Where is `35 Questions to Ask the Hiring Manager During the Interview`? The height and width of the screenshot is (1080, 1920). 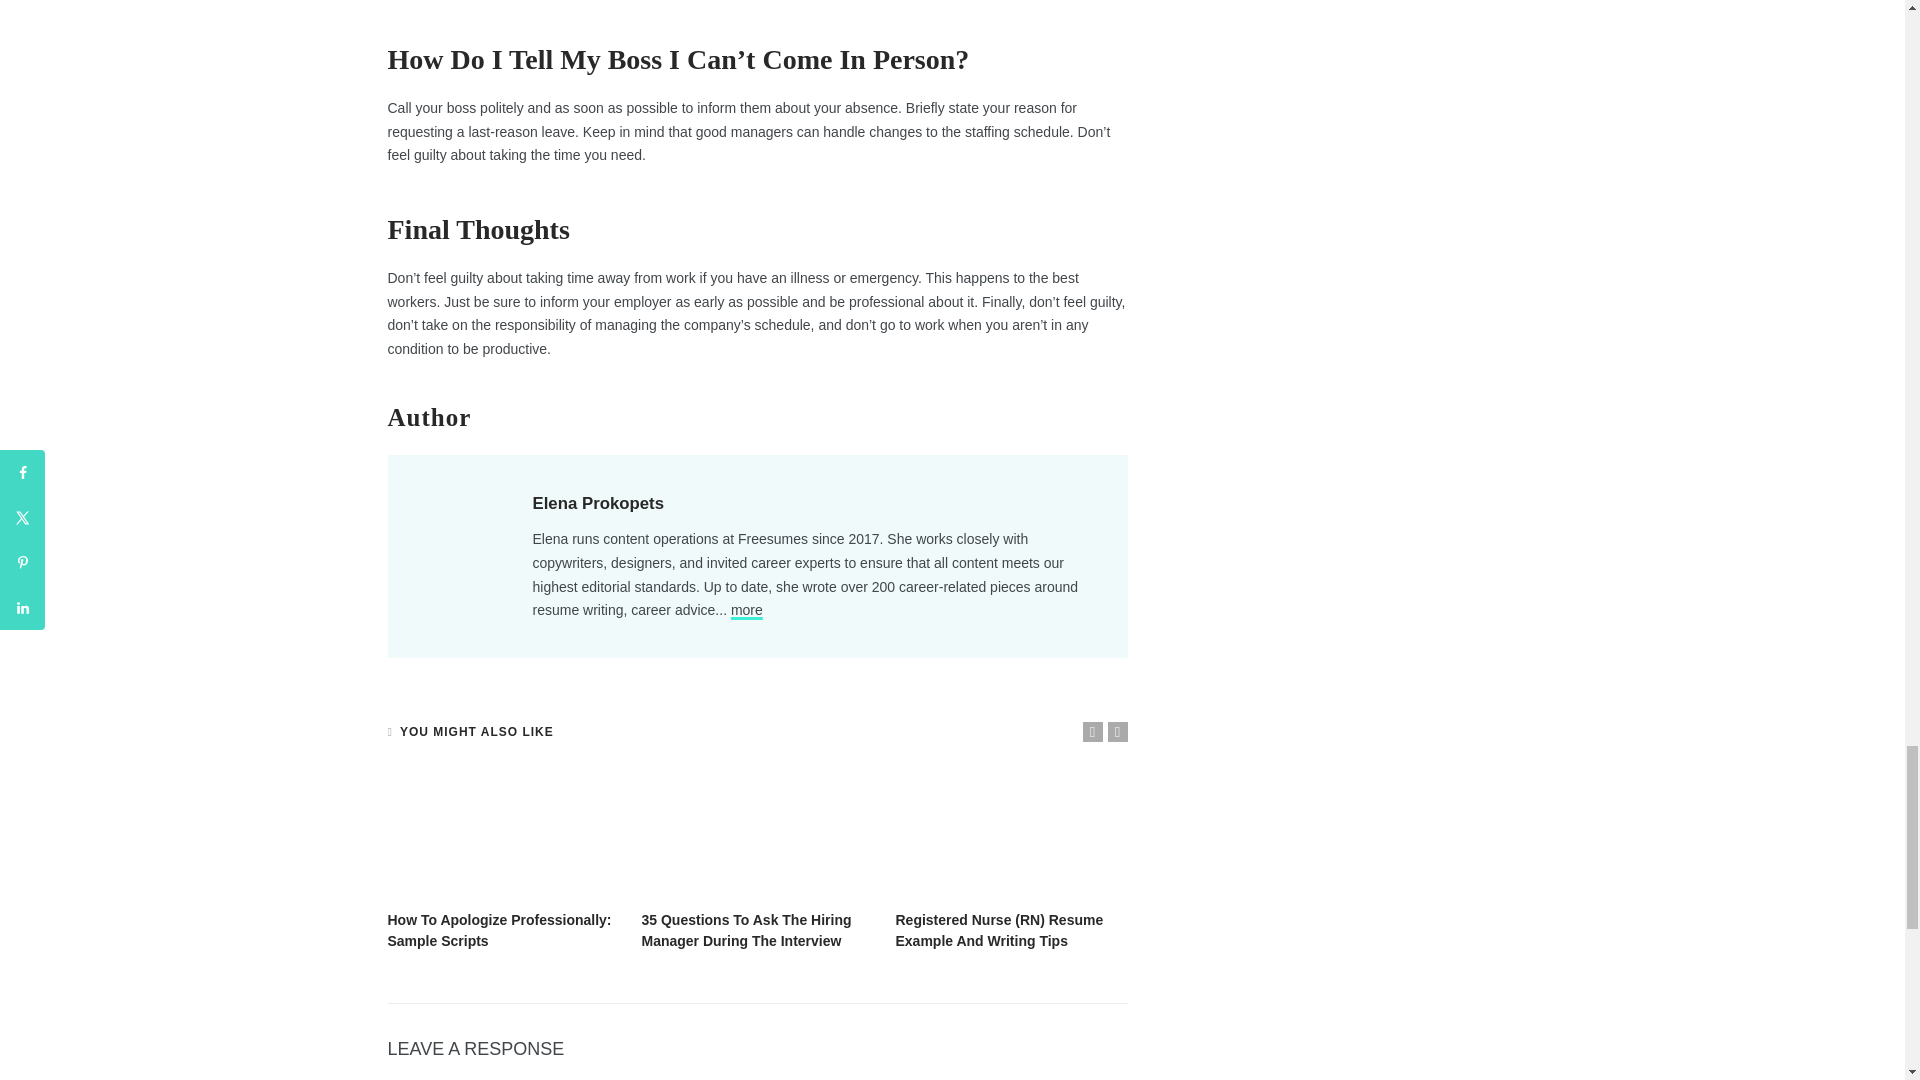 35 Questions to Ask the Hiring Manager During the Interview is located at coordinates (746, 930).